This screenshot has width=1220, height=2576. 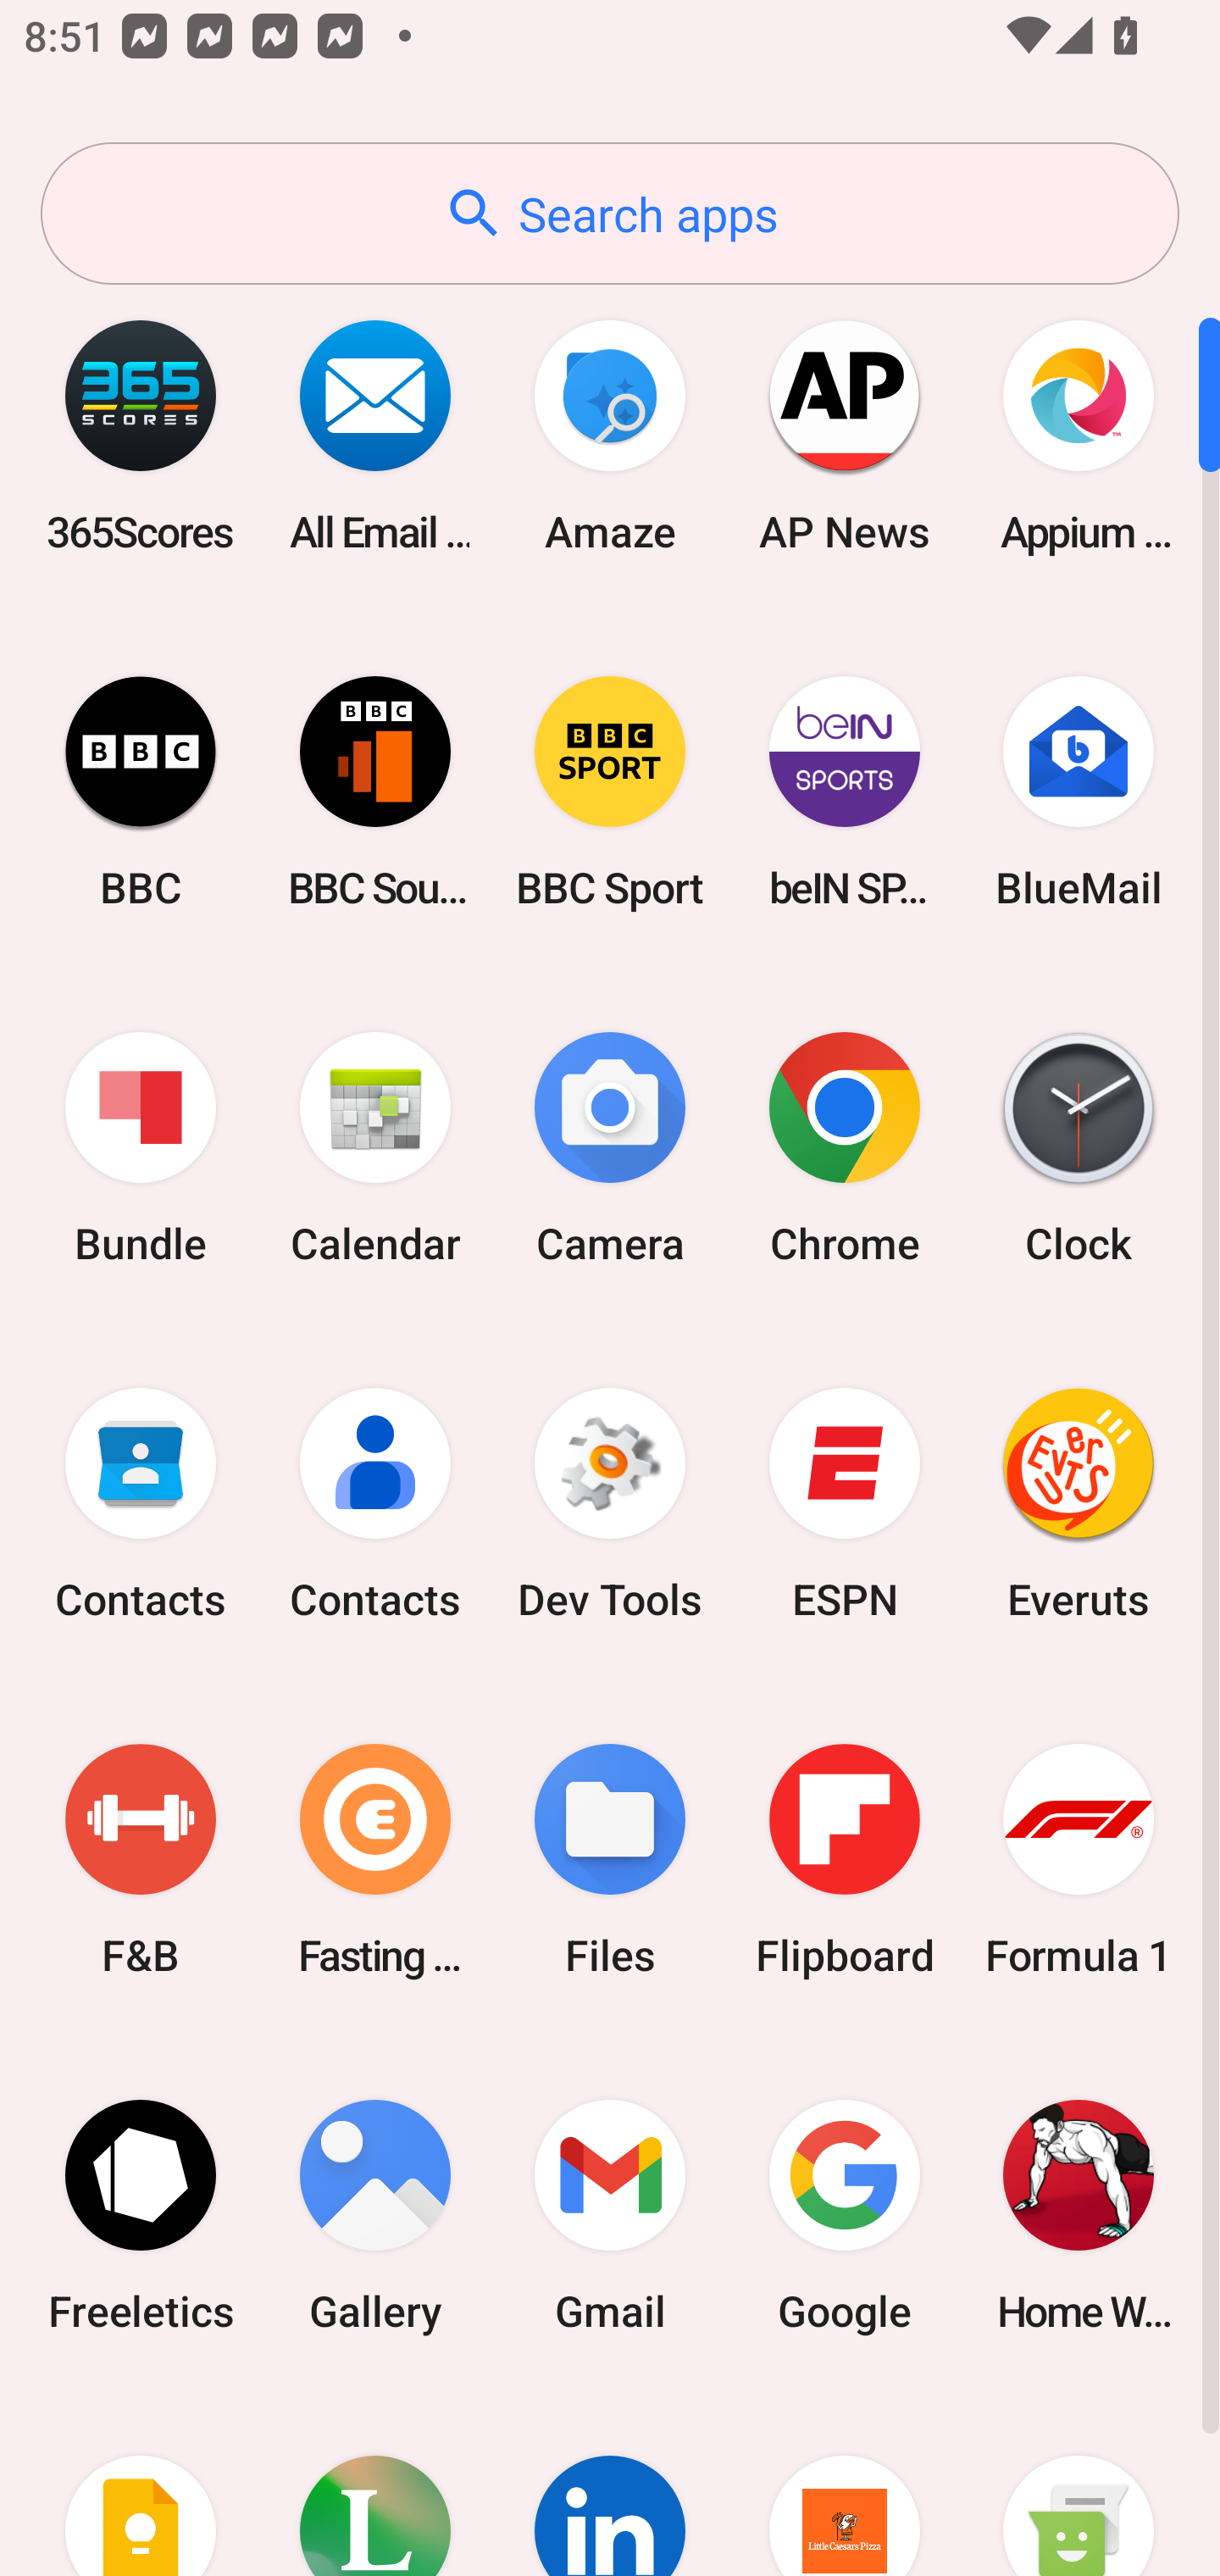 I want to click on beIN SPORTS, so click(x=844, y=791).